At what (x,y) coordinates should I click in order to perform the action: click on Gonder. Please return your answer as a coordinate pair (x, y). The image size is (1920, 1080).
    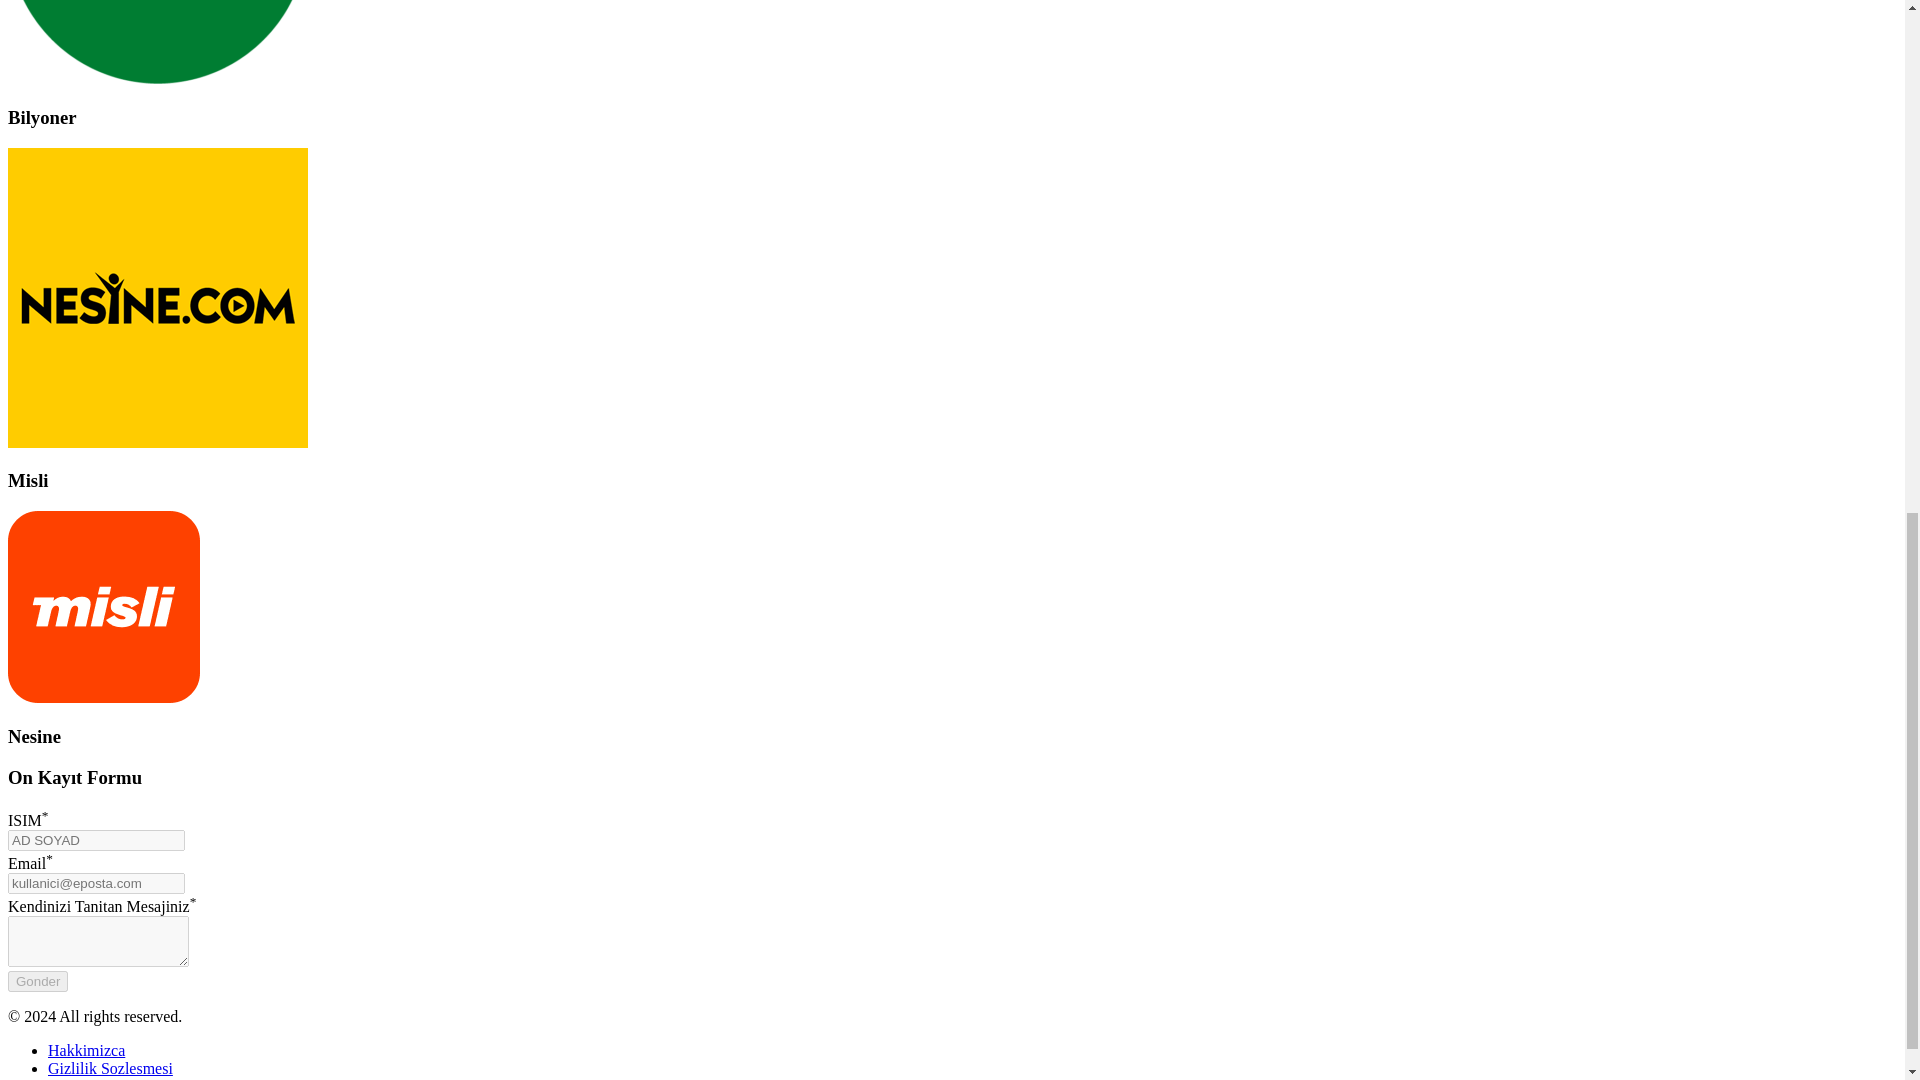
    Looking at the image, I should click on (37, 981).